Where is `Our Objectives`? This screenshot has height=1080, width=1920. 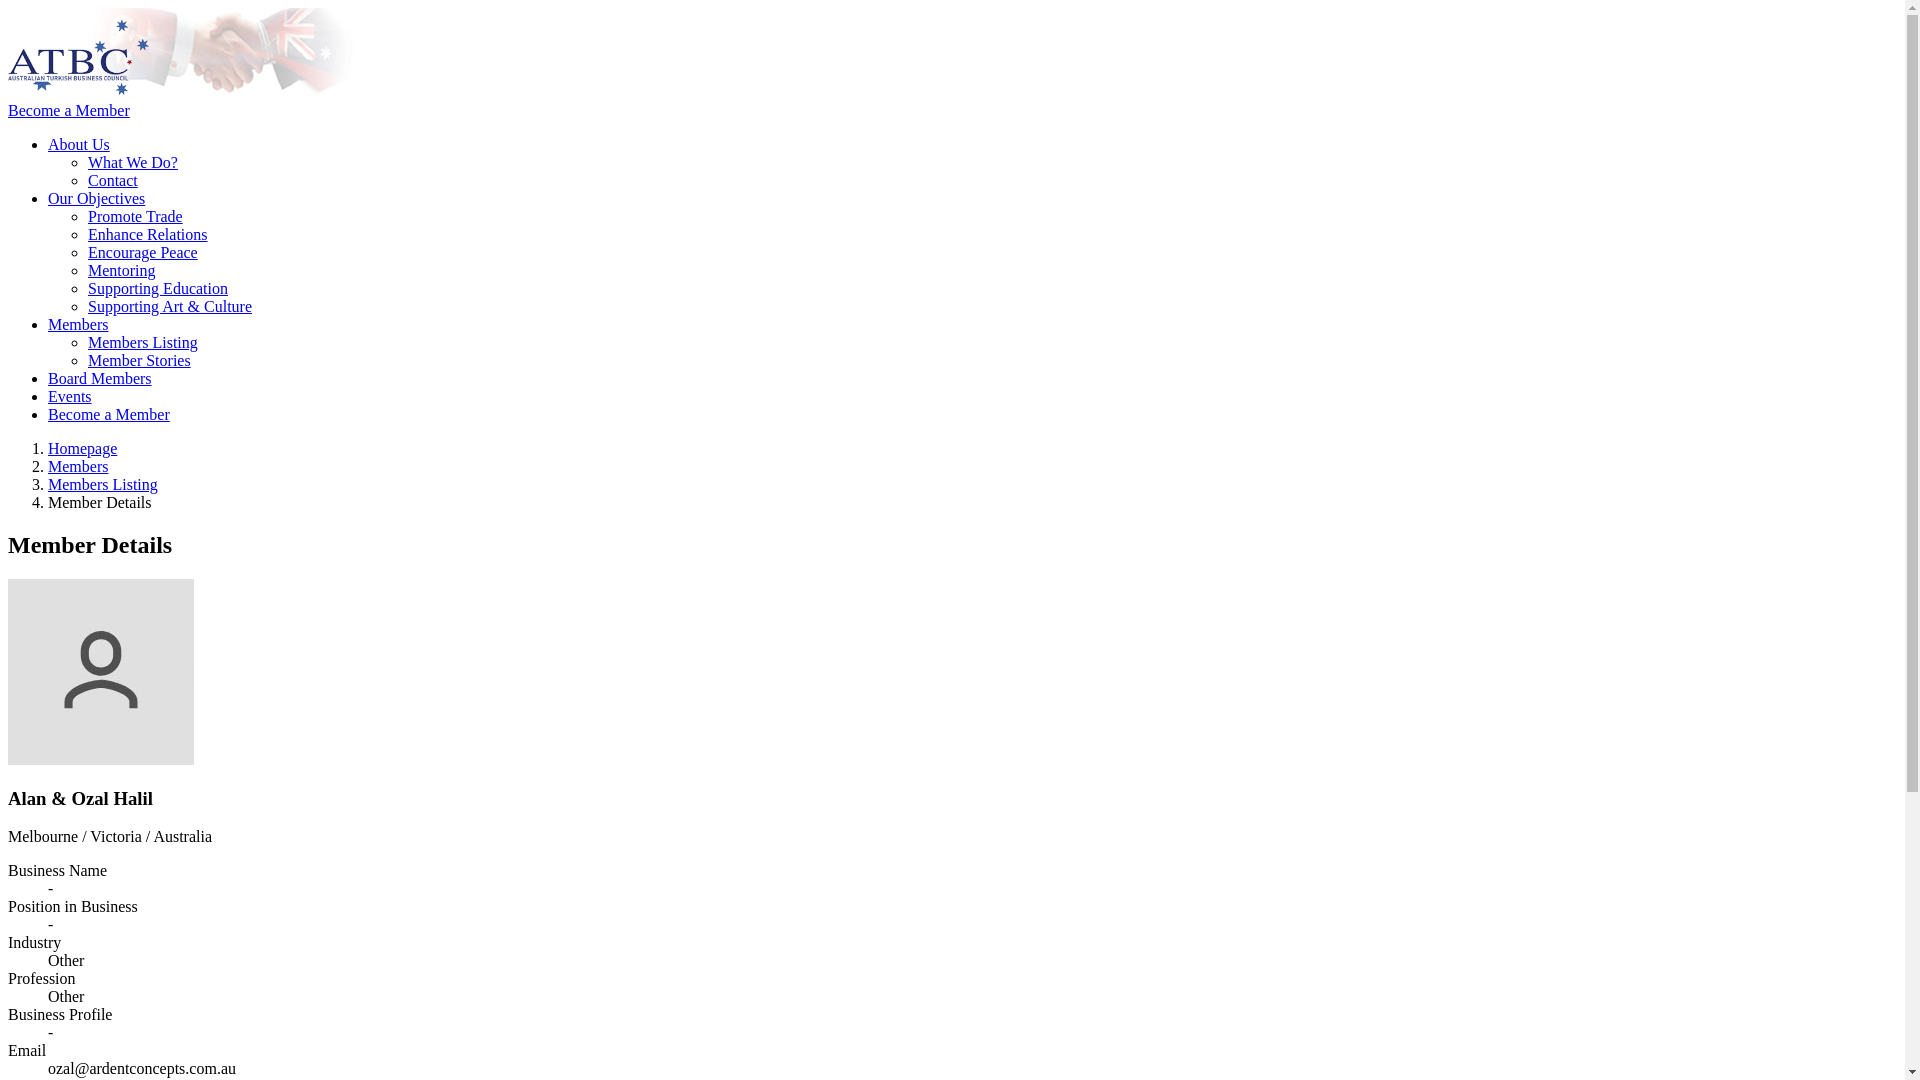
Our Objectives is located at coordinates (96, 198).